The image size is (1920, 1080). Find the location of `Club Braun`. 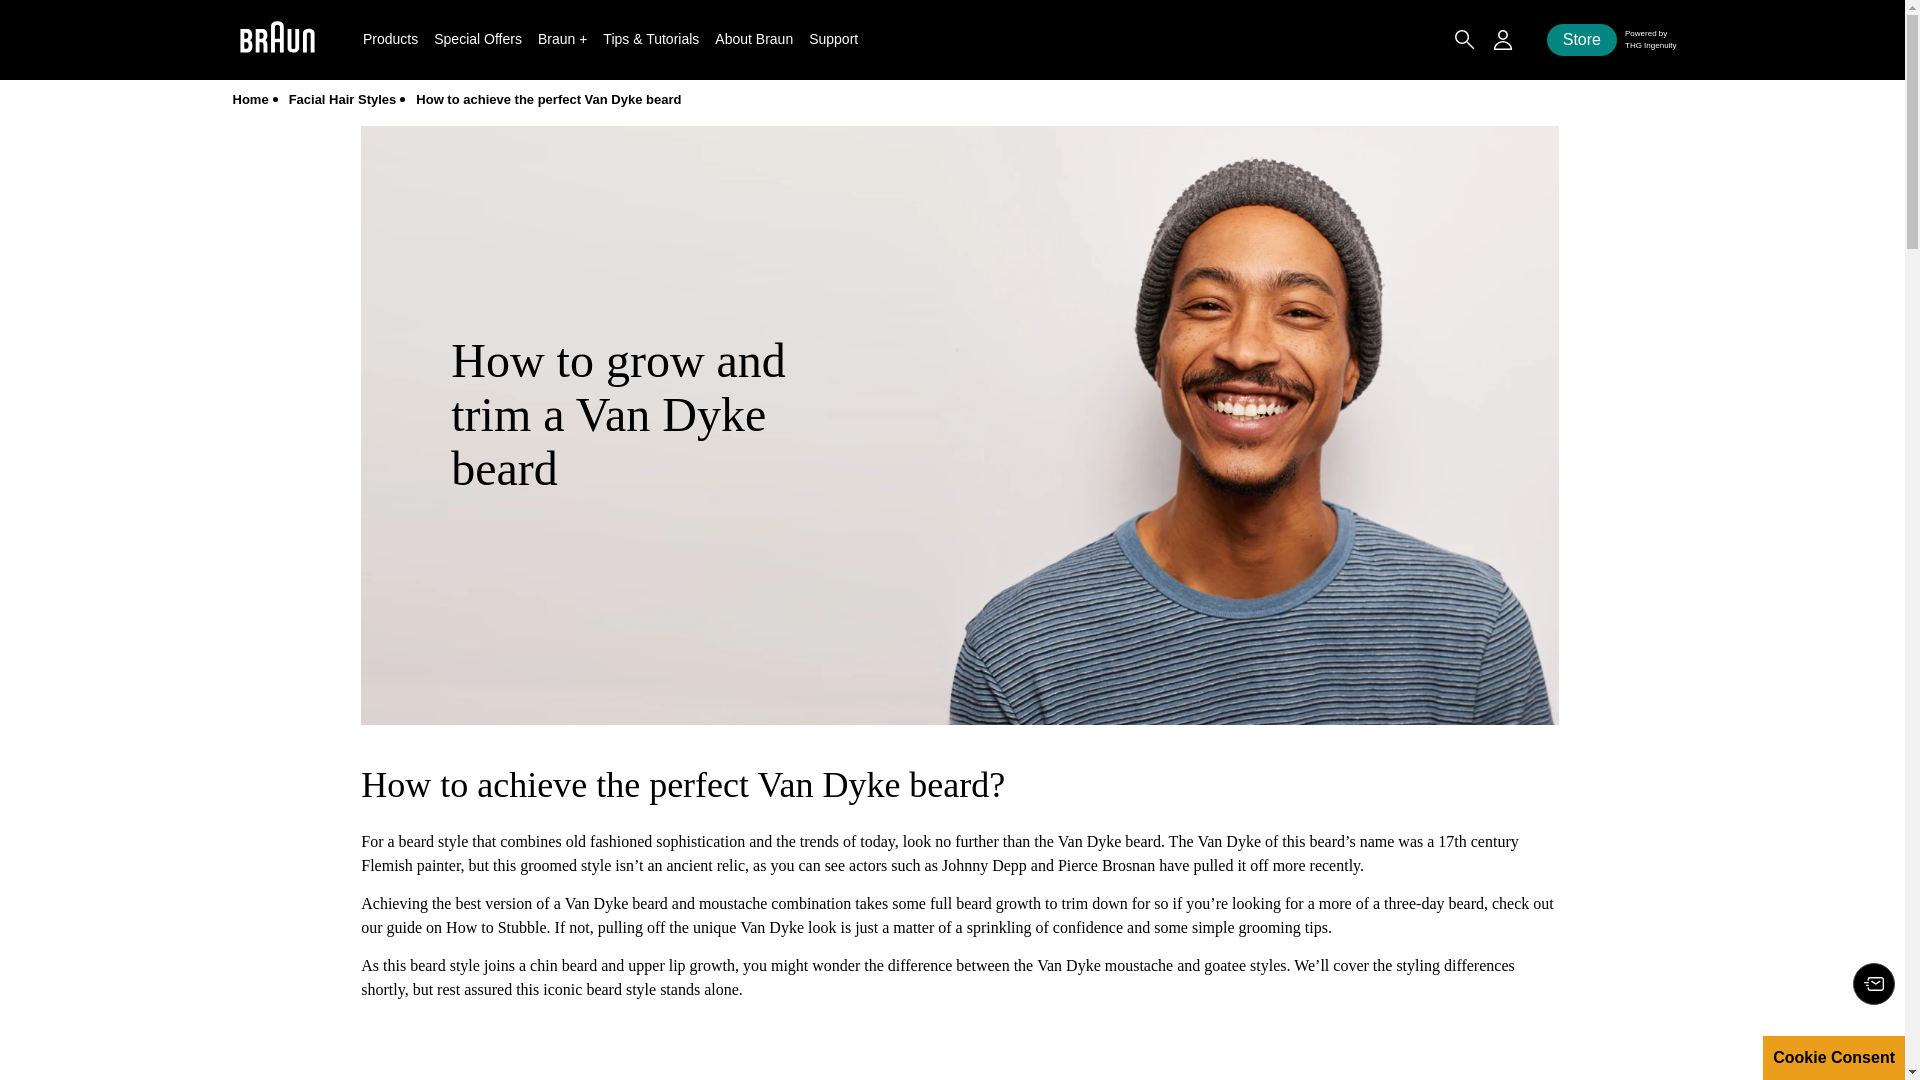

Club Braun is located at coordinates (1874, 984).